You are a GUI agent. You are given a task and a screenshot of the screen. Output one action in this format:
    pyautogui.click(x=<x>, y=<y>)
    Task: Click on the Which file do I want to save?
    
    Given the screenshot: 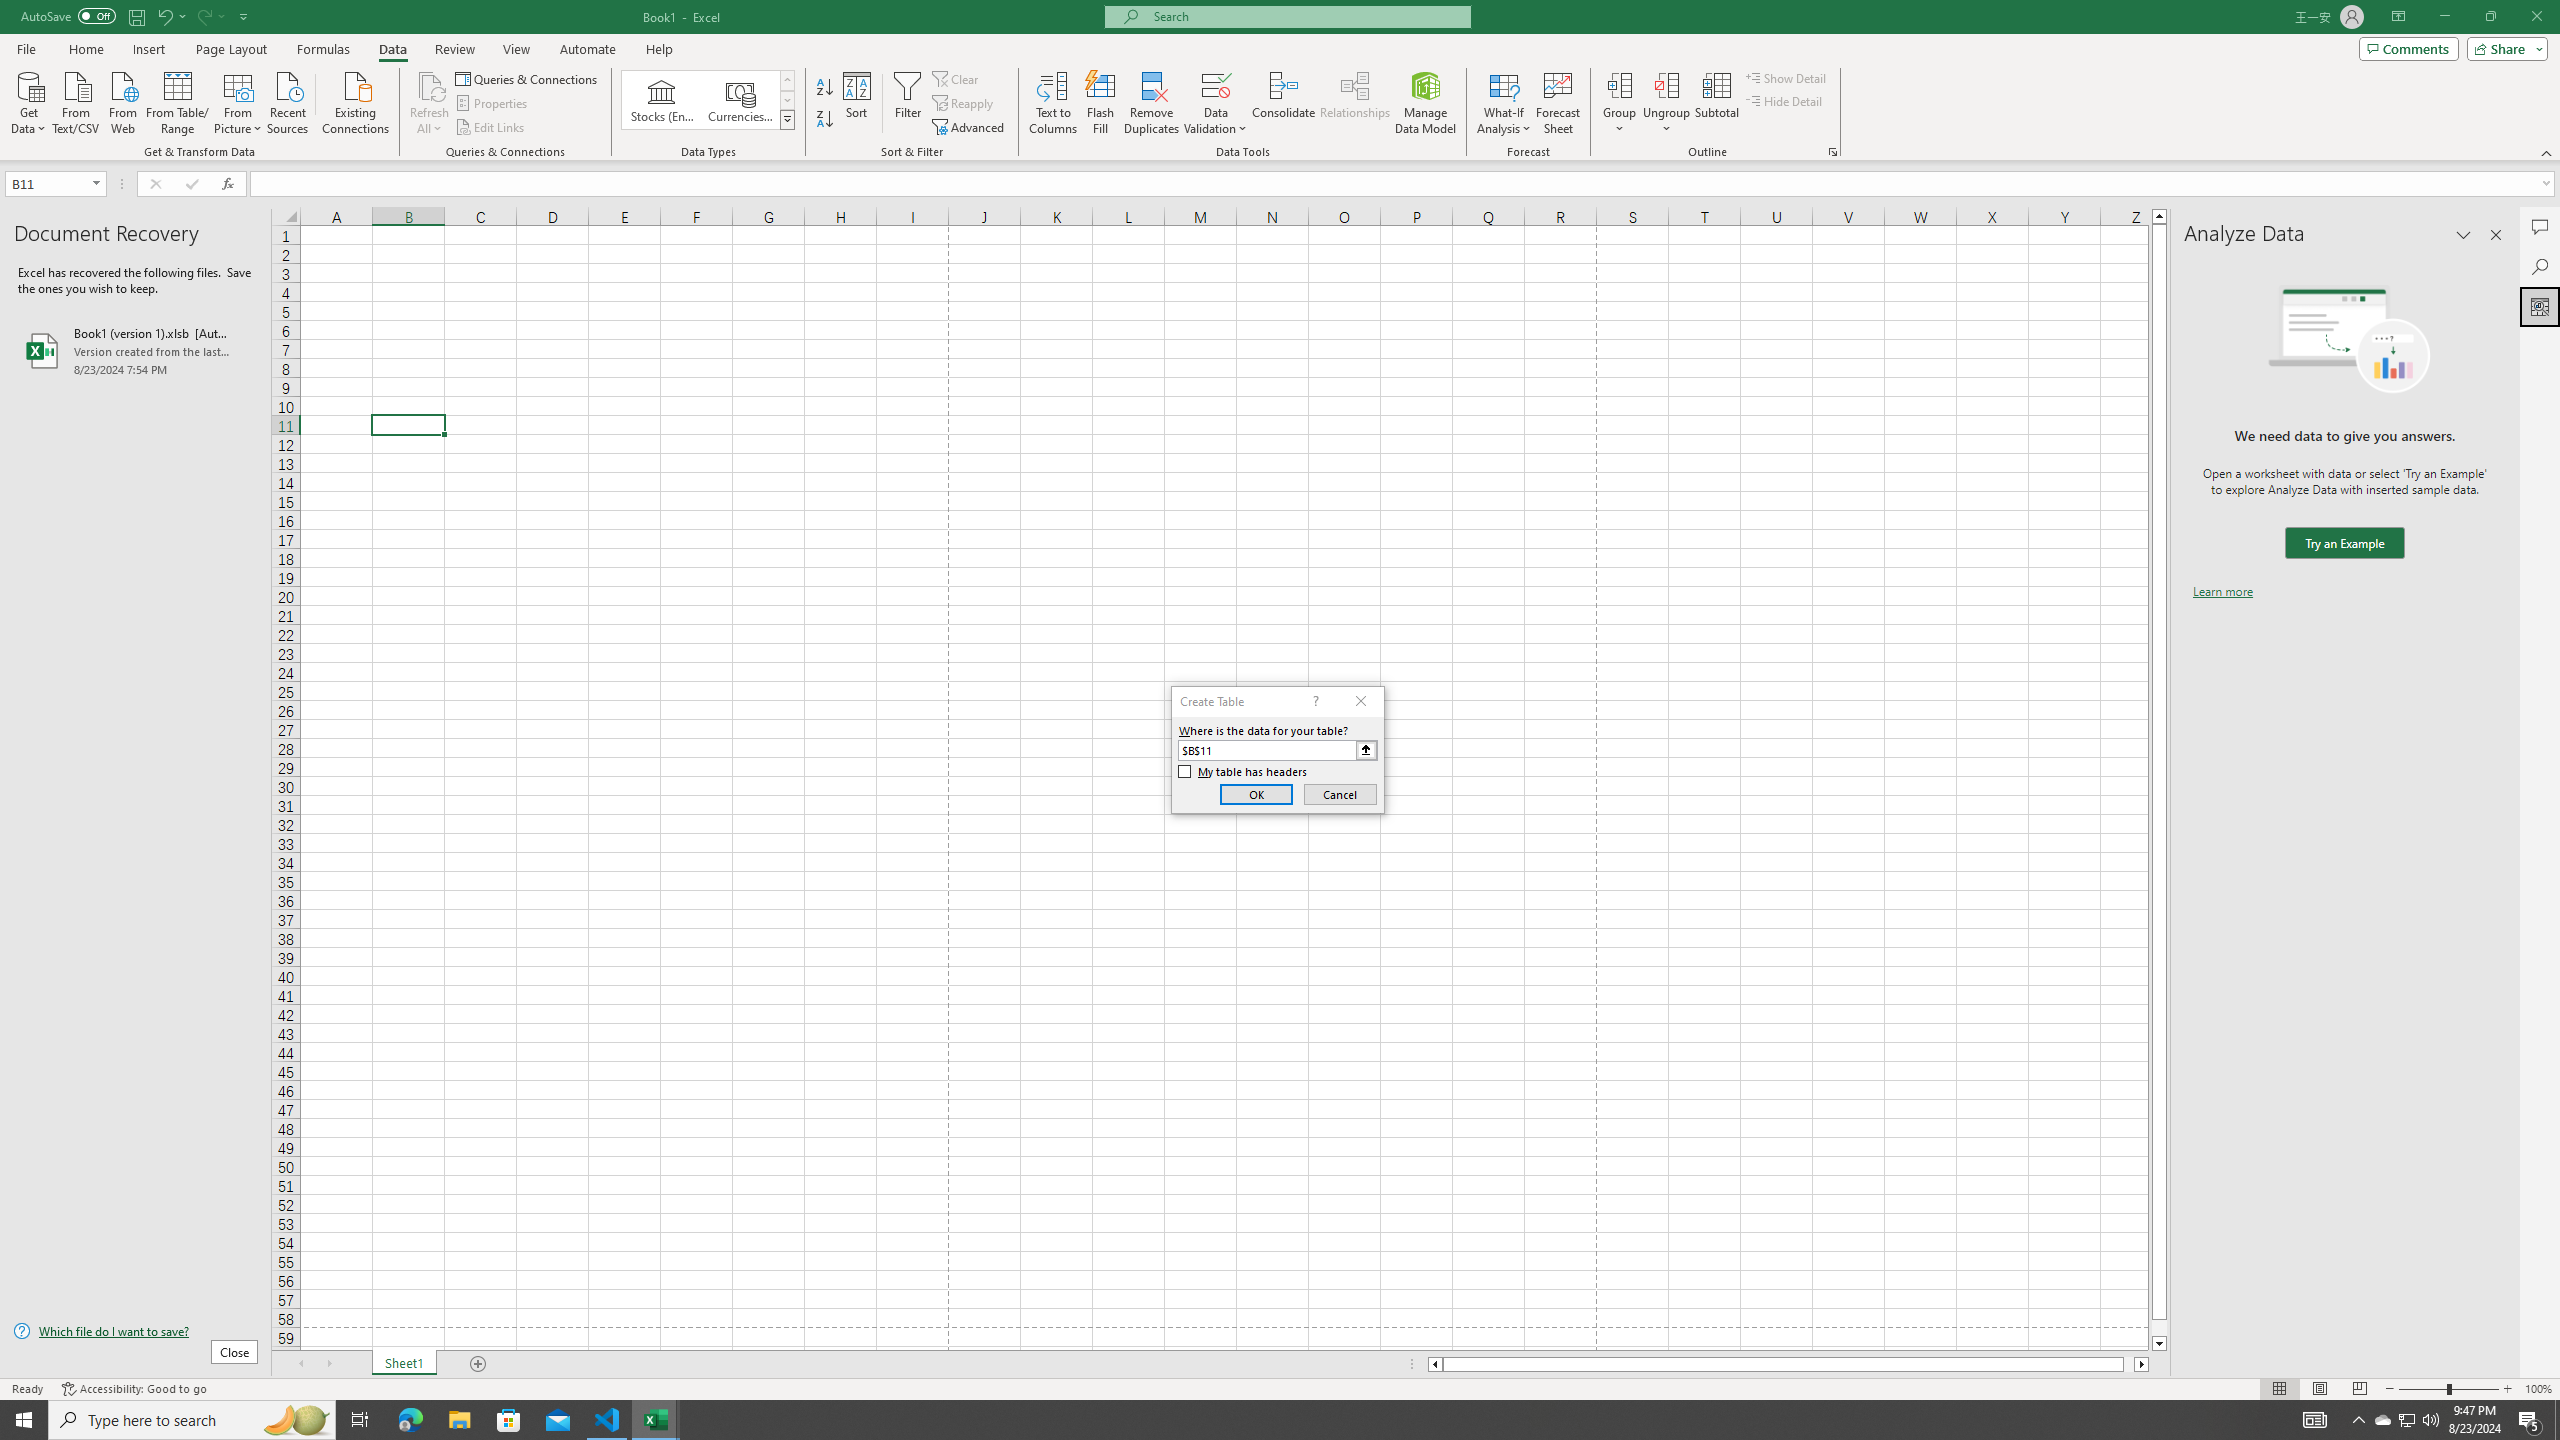 What is the action you would take?
    pyautogui.click(x=135, y=1332)
    